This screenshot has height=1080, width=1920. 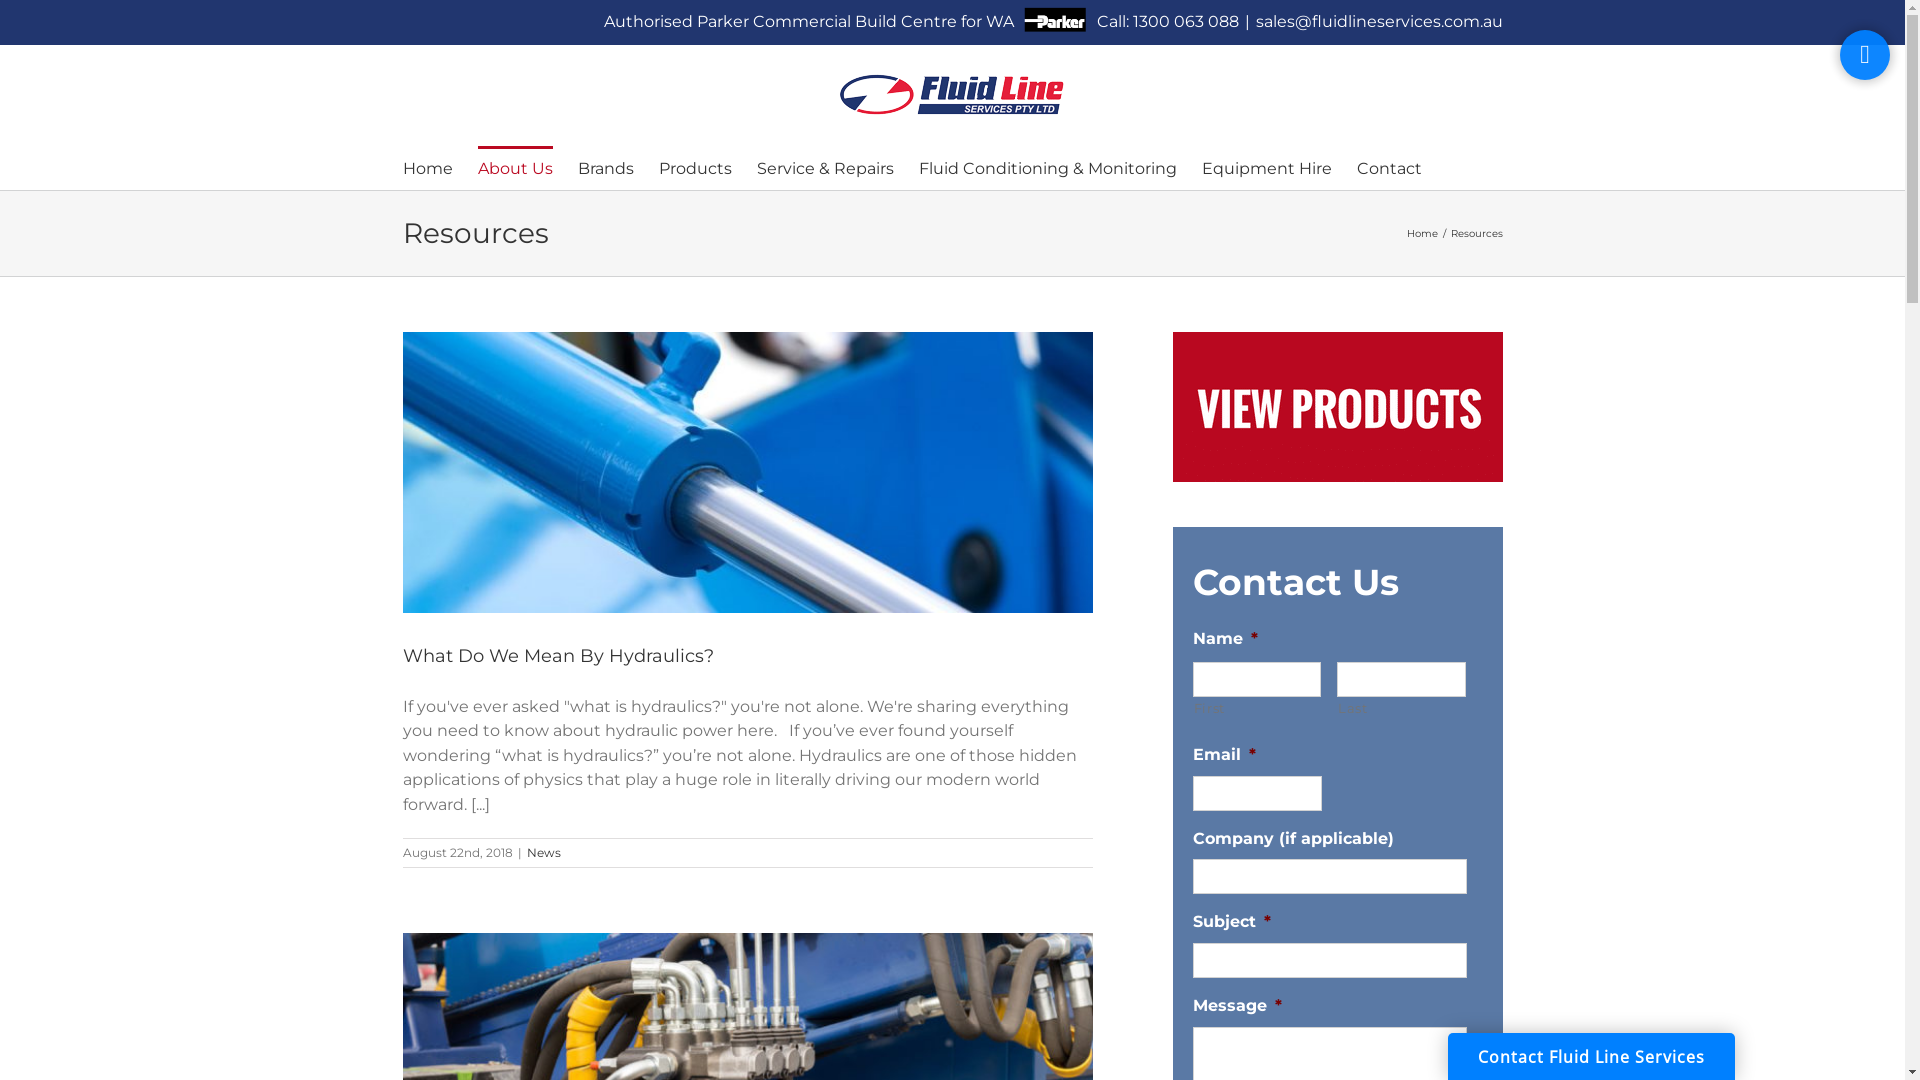 What do you see at coordinates (1388, 168) in the screenshot?
I see `Contact` at bounding box center [1388, 168].